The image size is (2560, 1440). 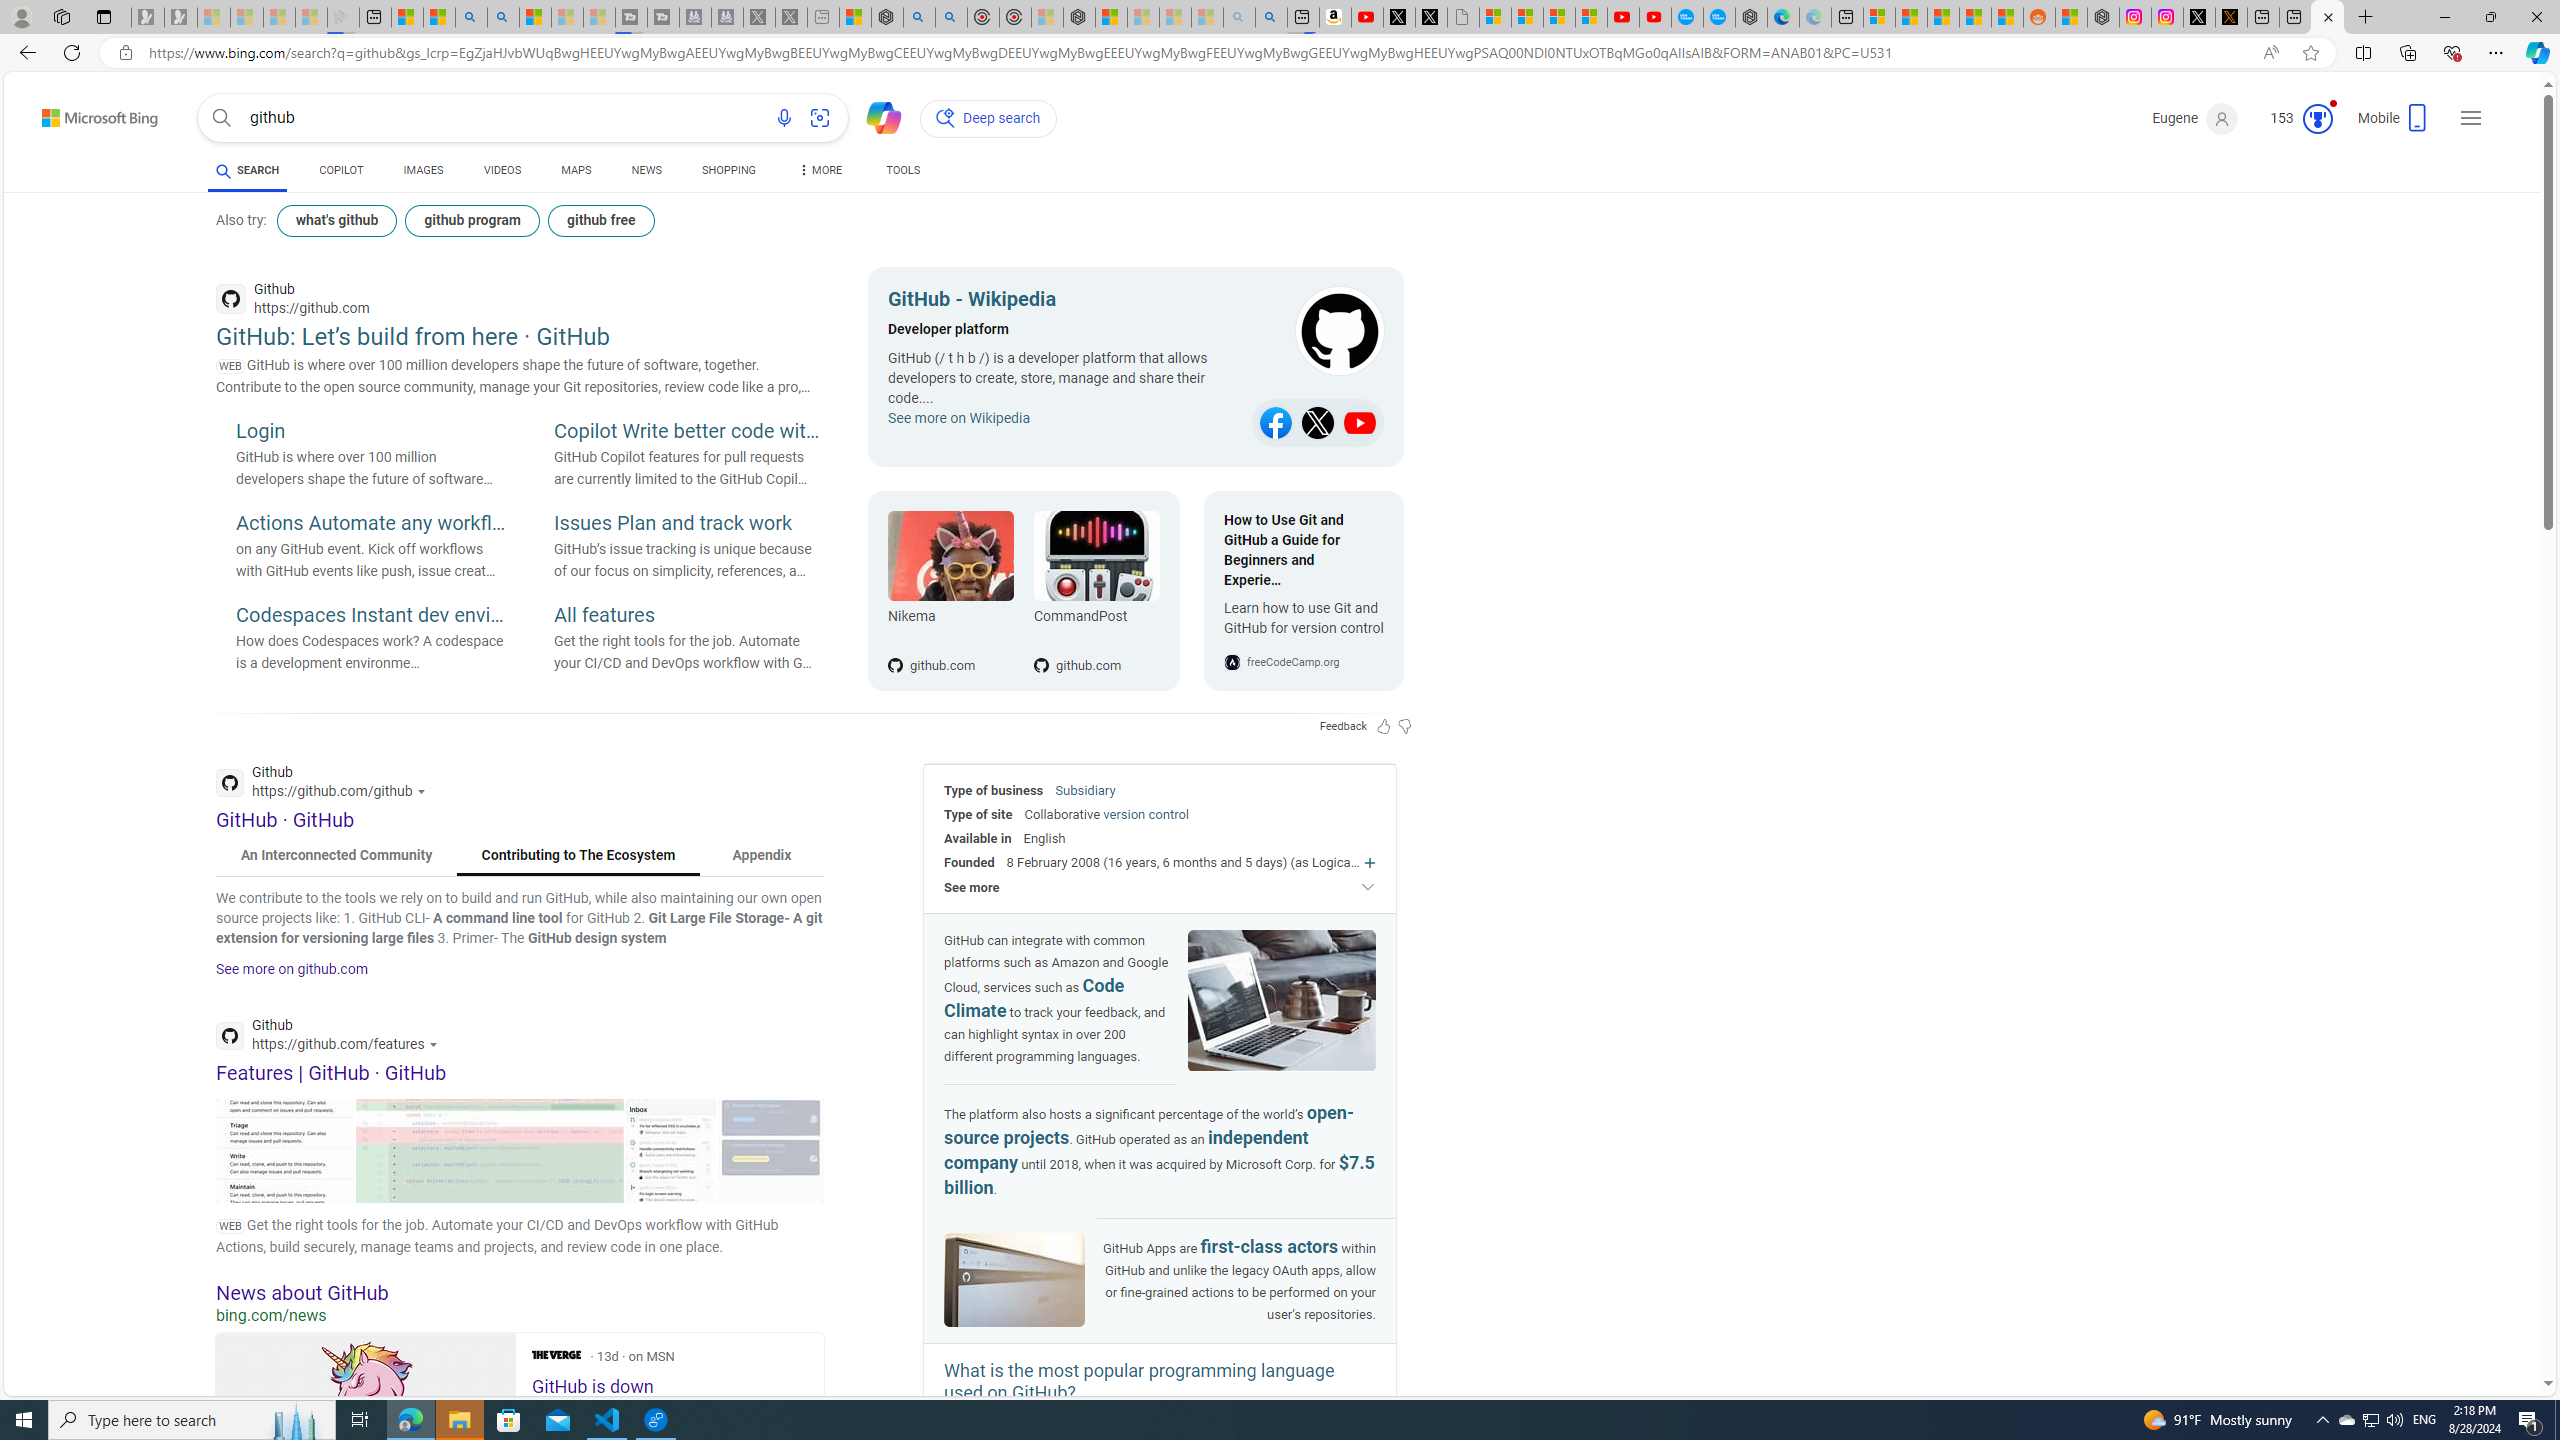 What do you see at coordinates (1145, 814) in the screenshot?
I see `version control` at bounding box center [1145, 814].